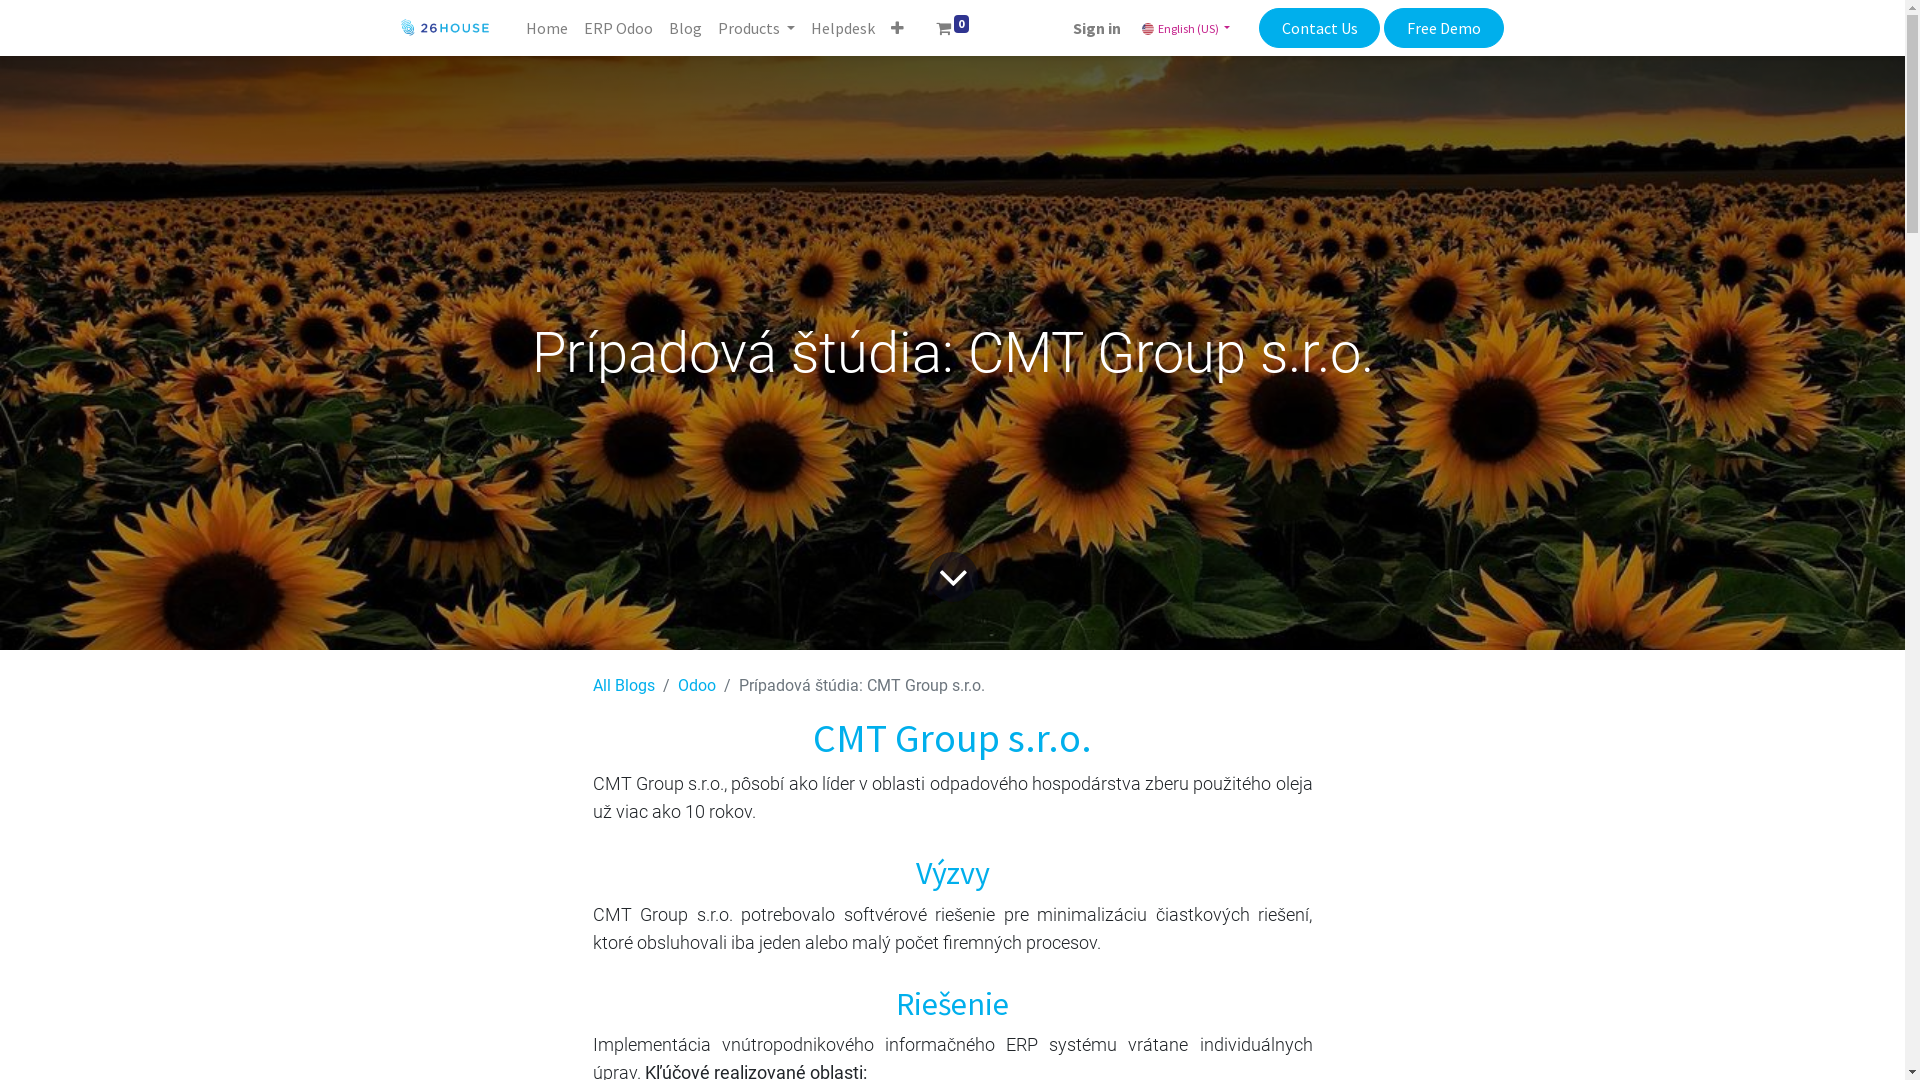 The height and width of the screenshot is (1080, 1920). Describe the element at coordinates (1444, 28) in the screenshot. I see `Free Demo` at that location.